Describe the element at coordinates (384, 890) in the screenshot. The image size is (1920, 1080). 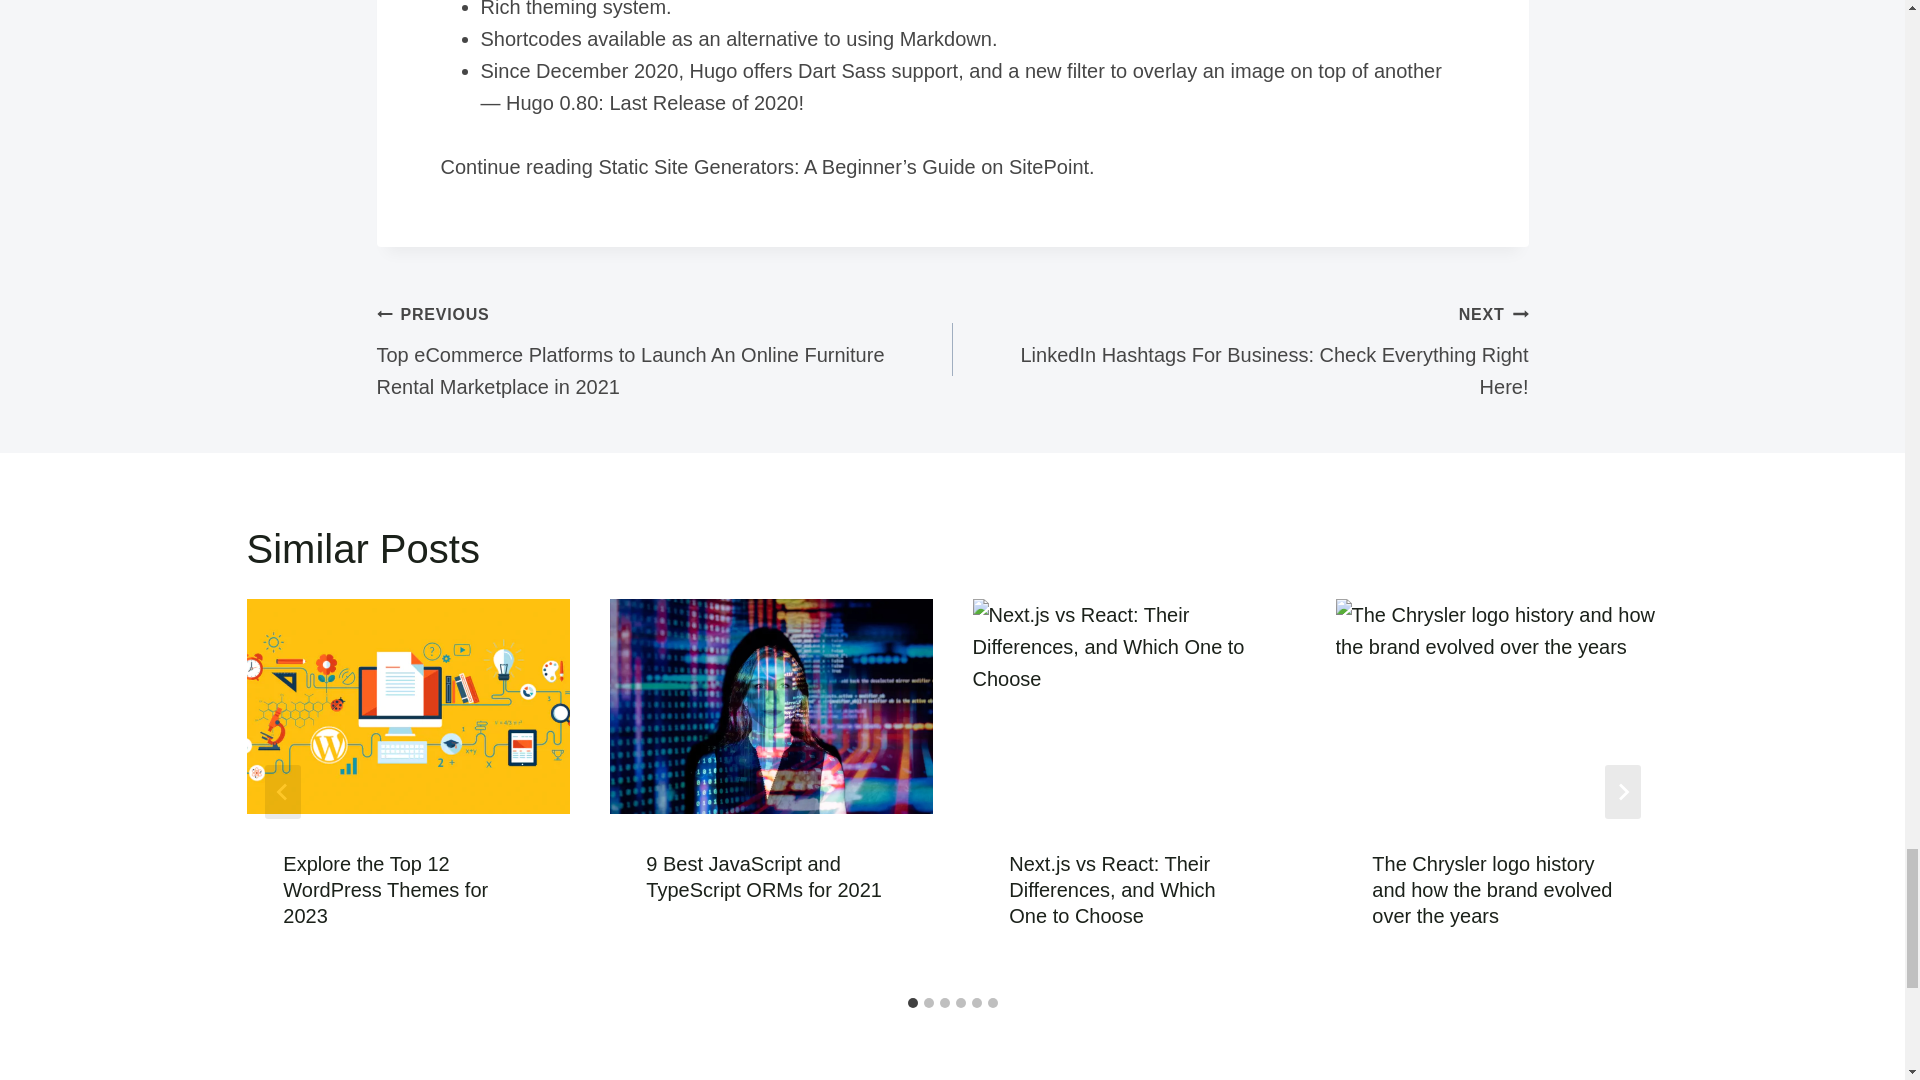
I see `Explore the Top 12 WordPress Themes for 2023` at that location.